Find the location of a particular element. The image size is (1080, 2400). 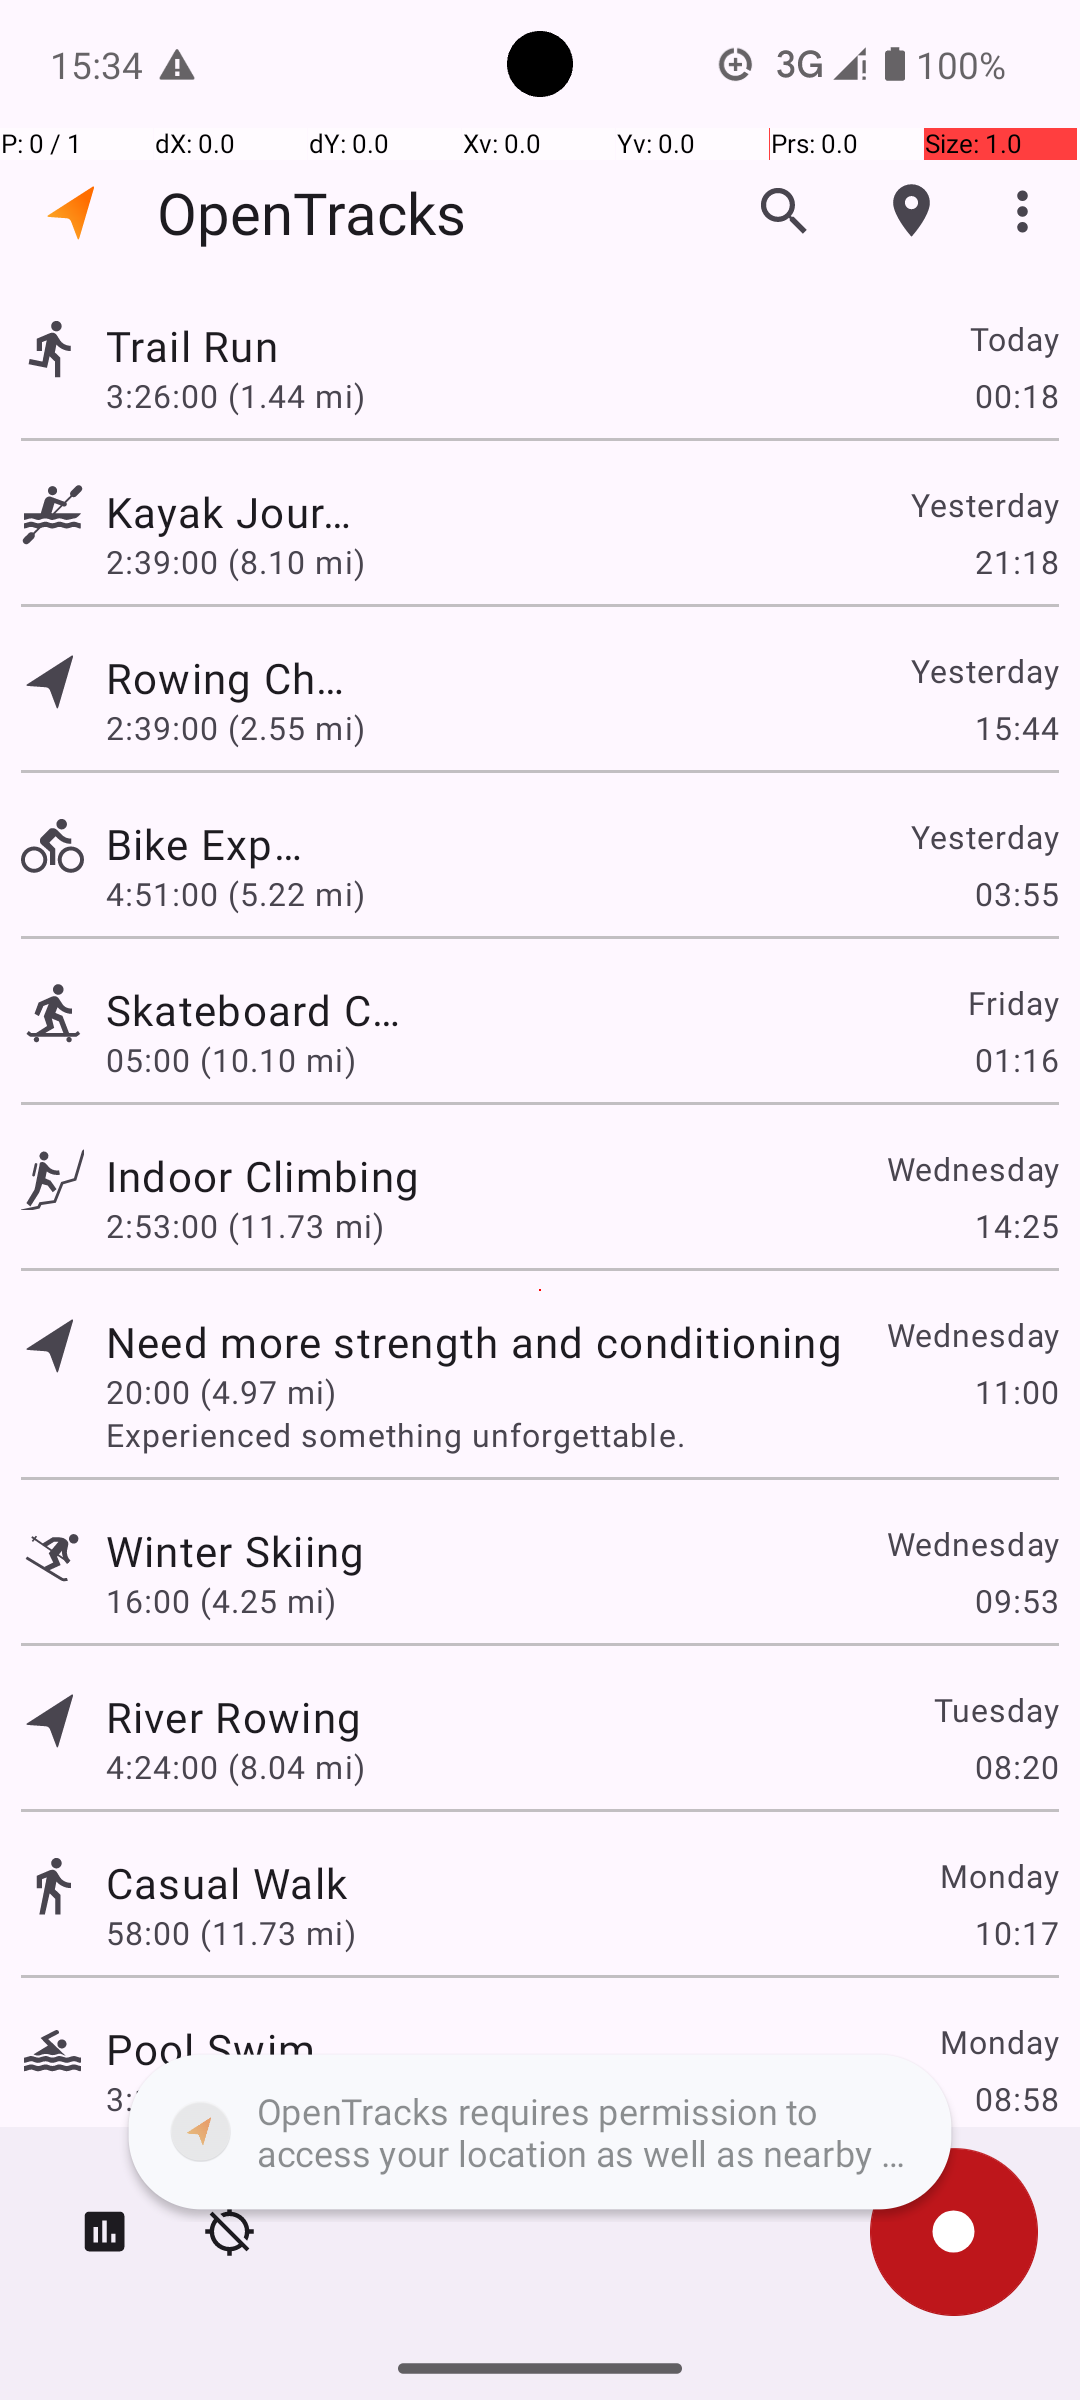

00:18 is located at coordinates (1016, 395).